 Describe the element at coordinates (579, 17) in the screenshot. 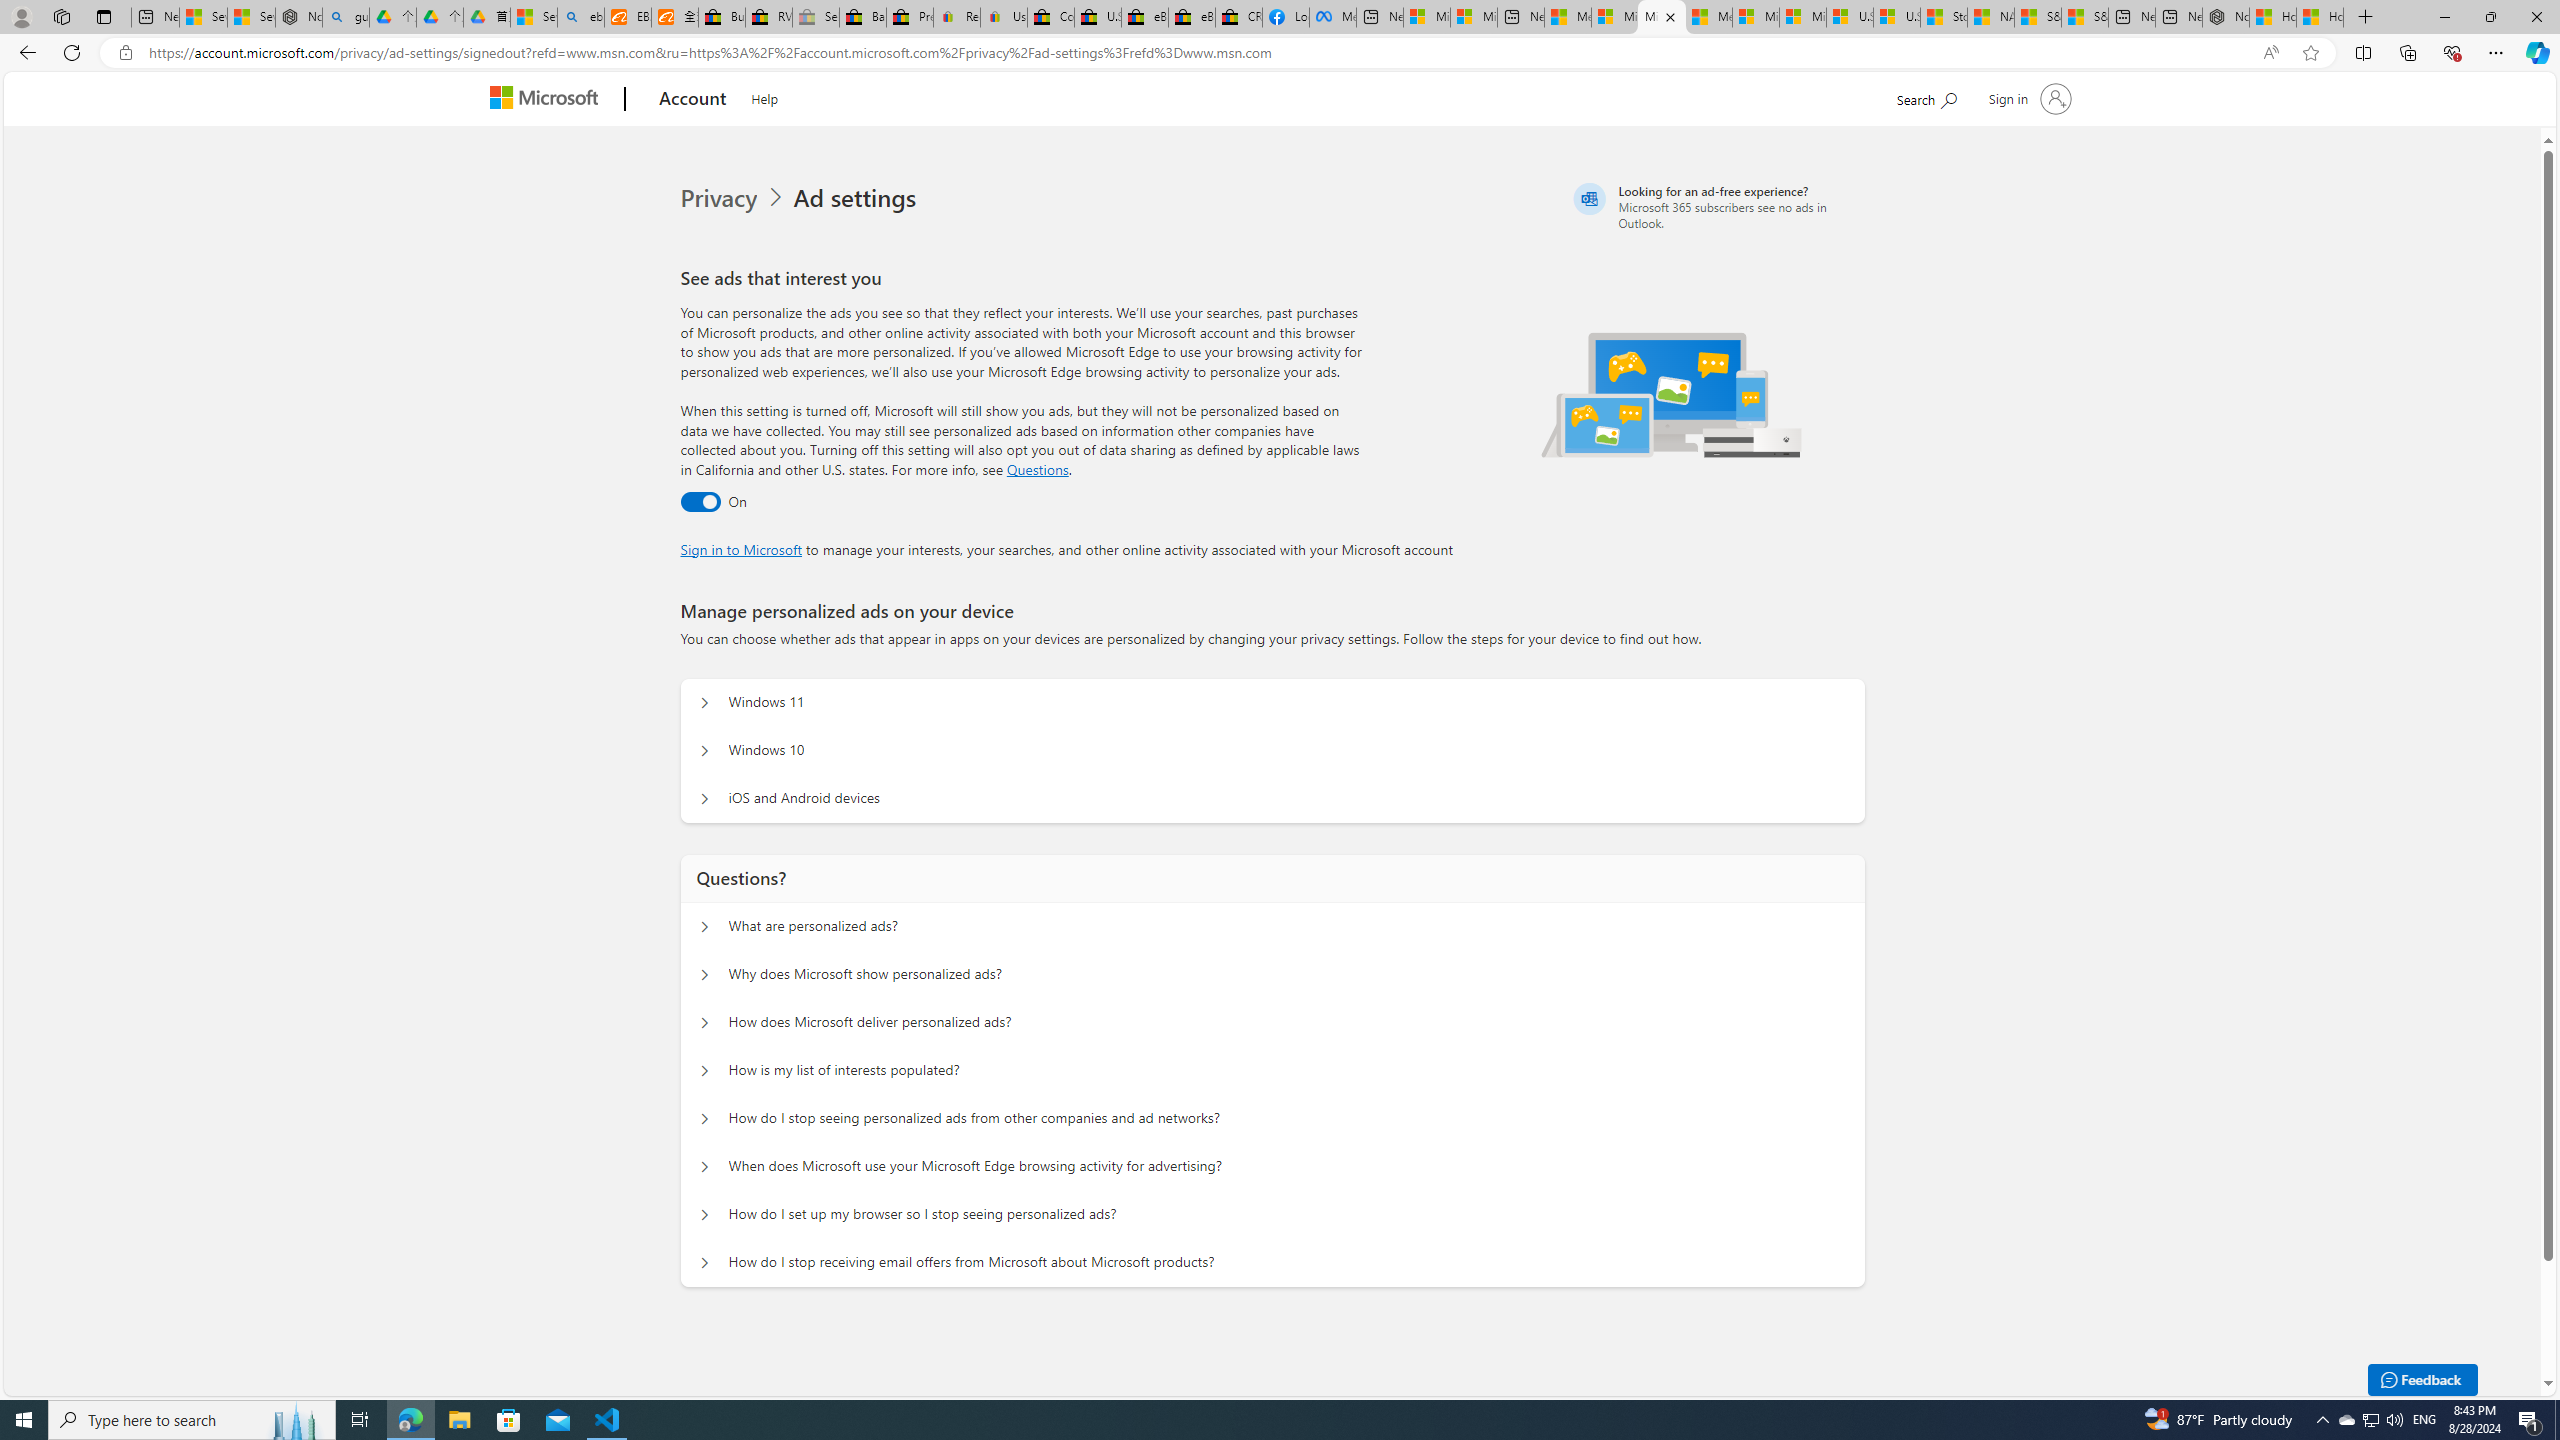

I see `ebay - Search` at that location.